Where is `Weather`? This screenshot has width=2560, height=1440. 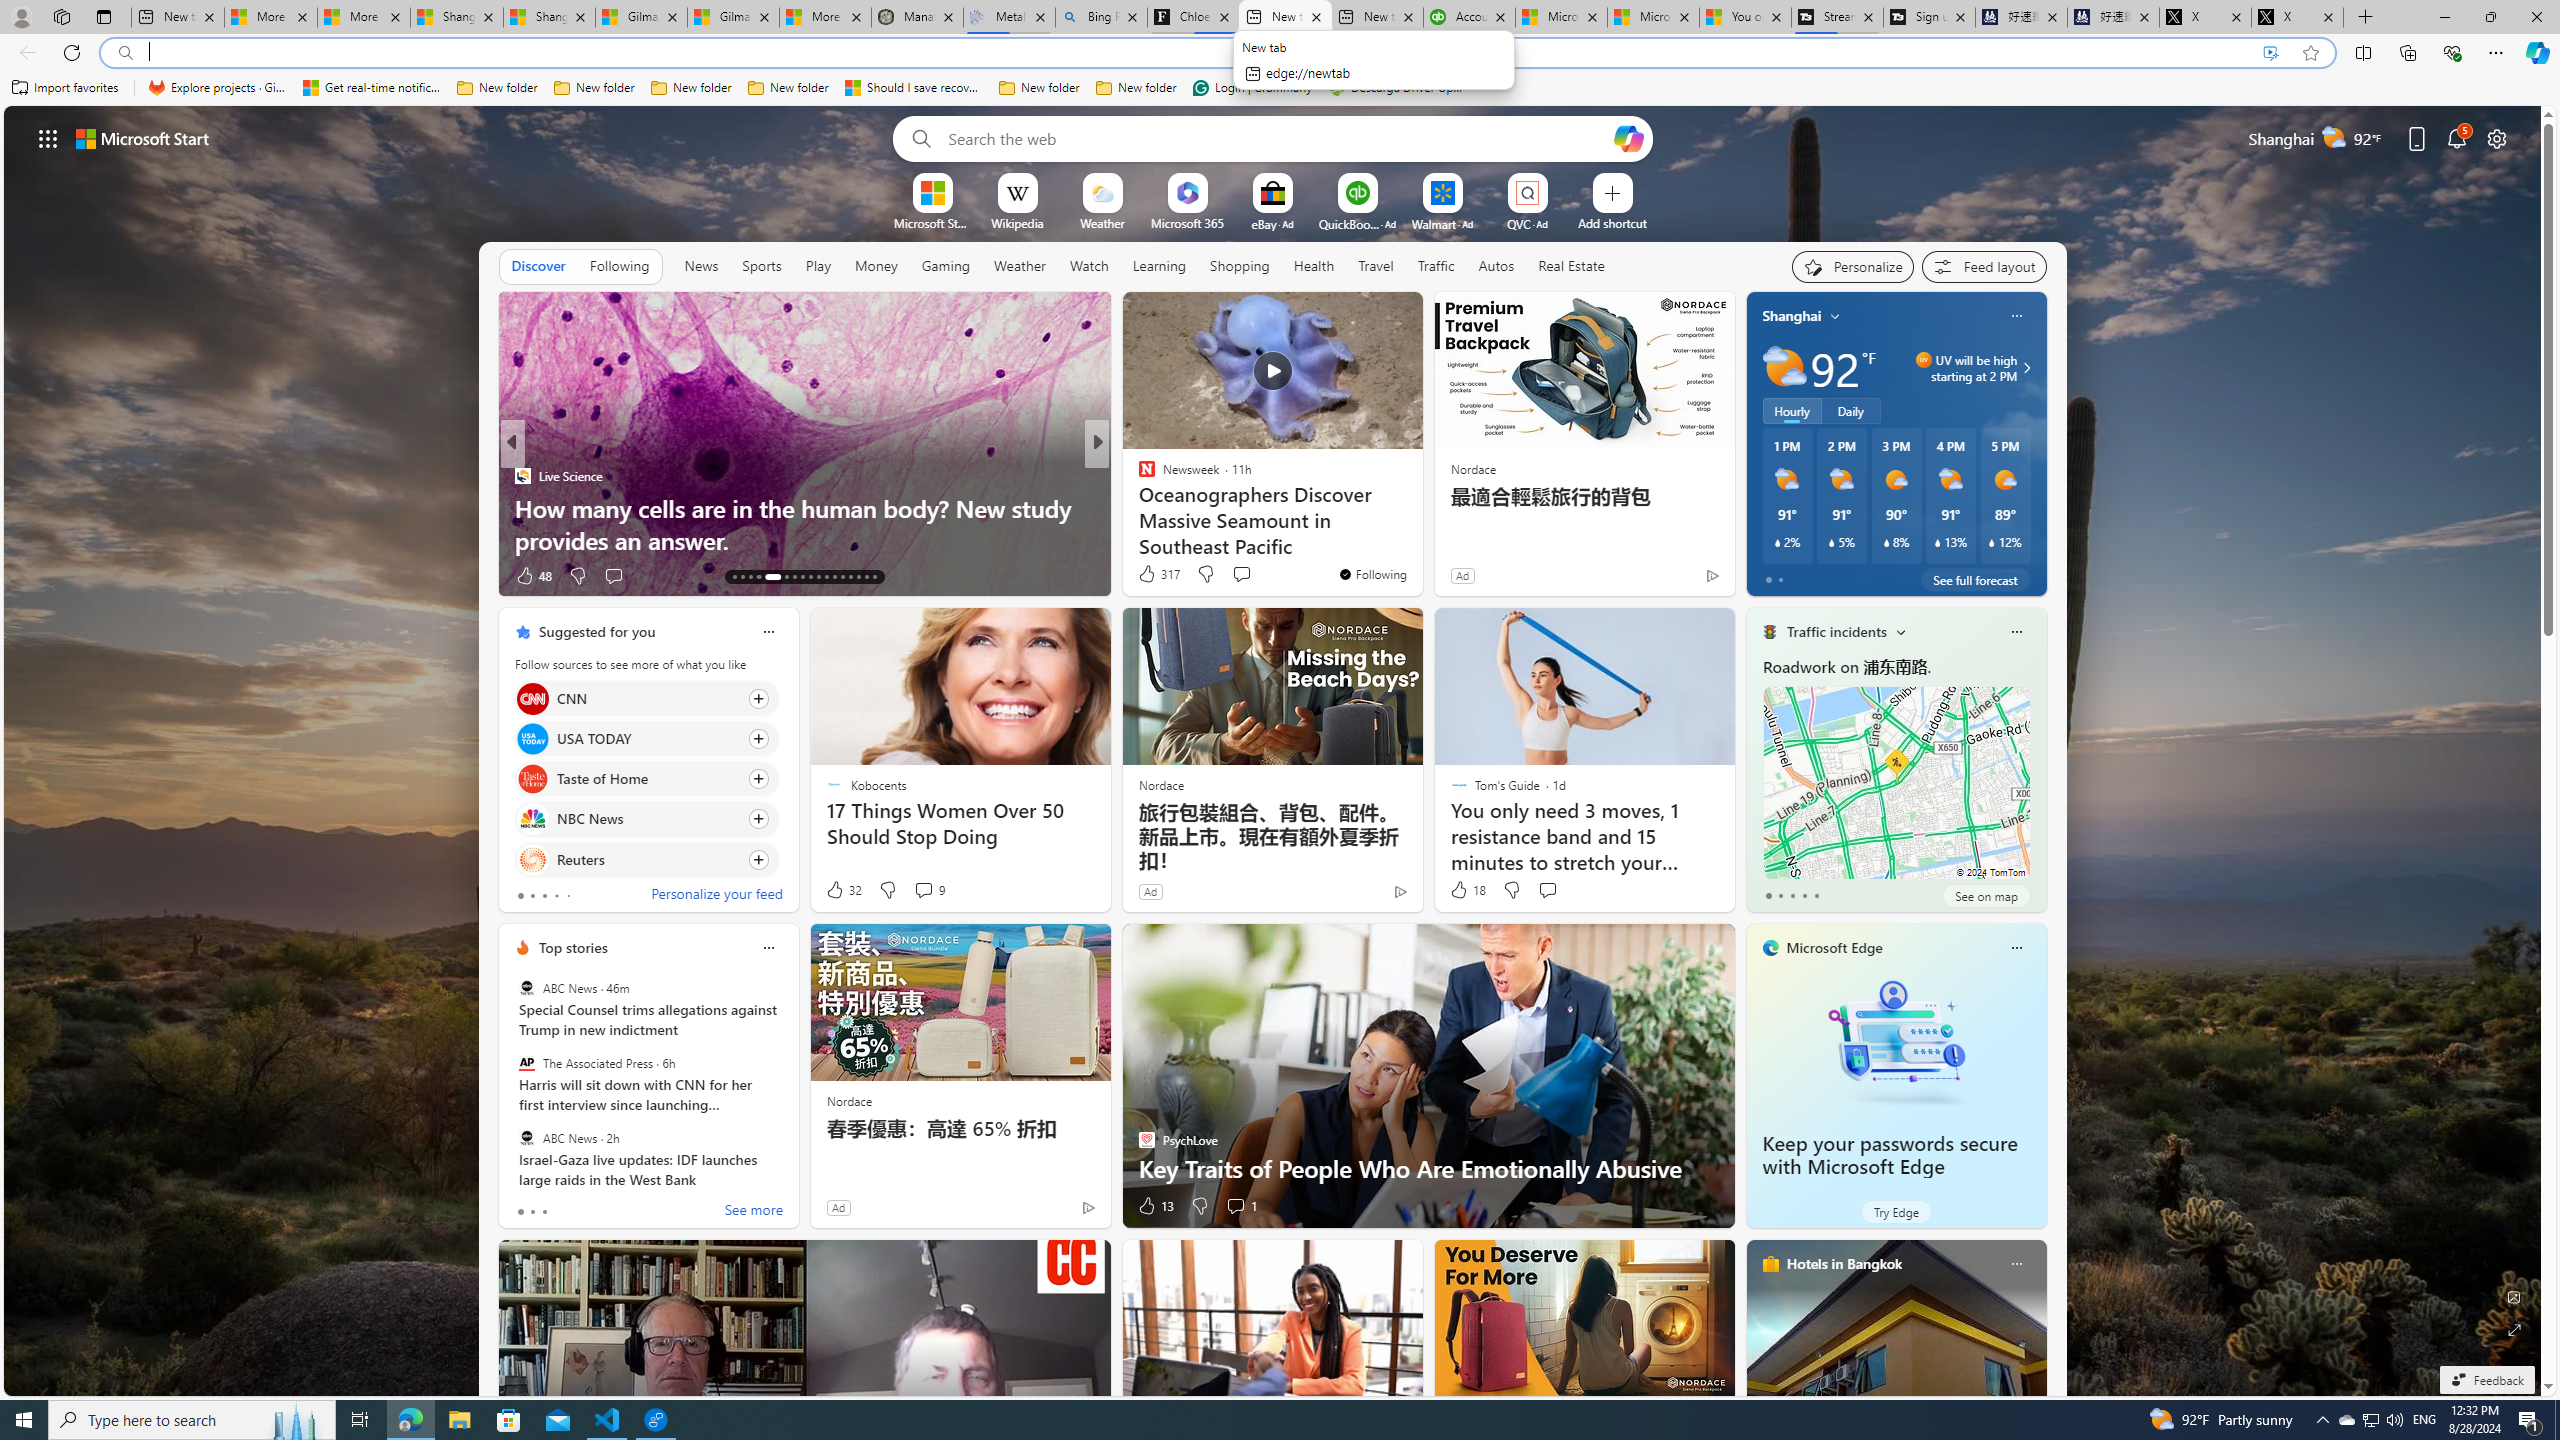
Weather is located at coordinates (1020, 266).